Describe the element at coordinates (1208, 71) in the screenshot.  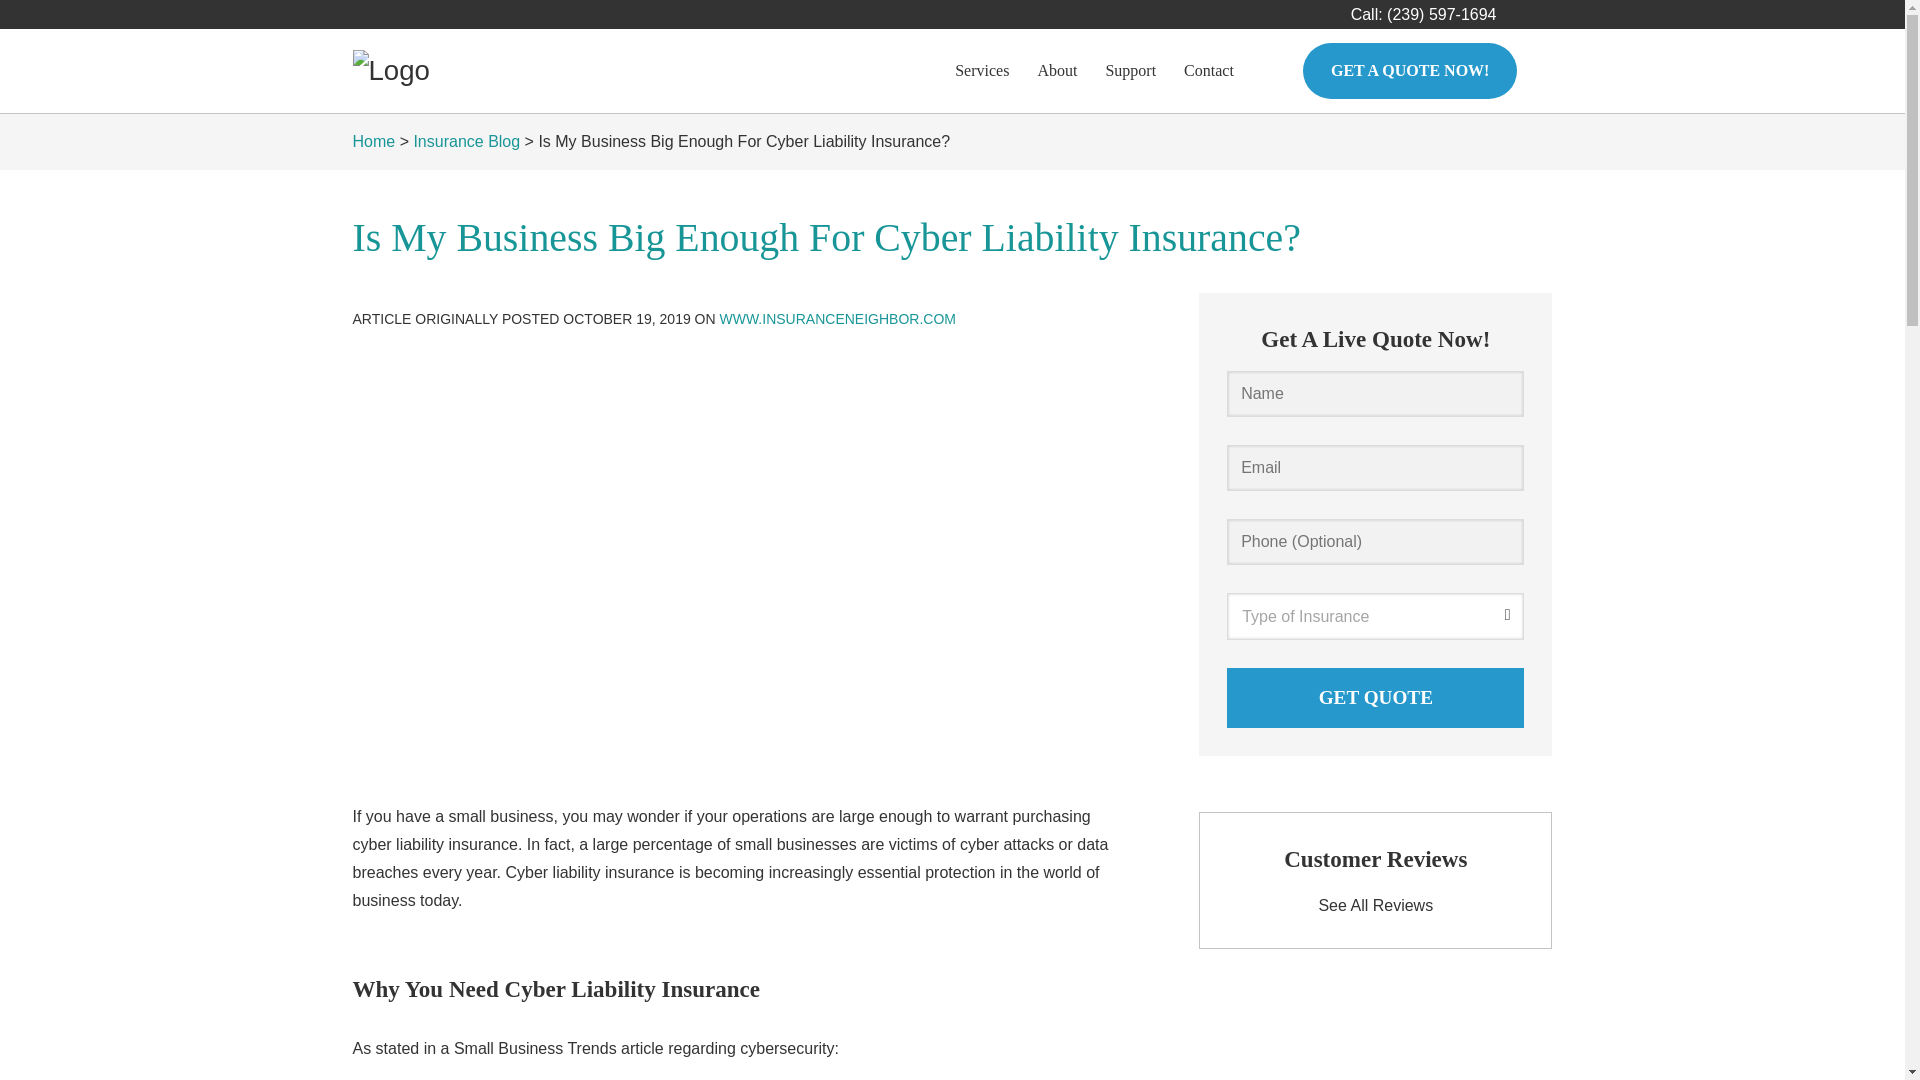
I see `Contact` at that location.